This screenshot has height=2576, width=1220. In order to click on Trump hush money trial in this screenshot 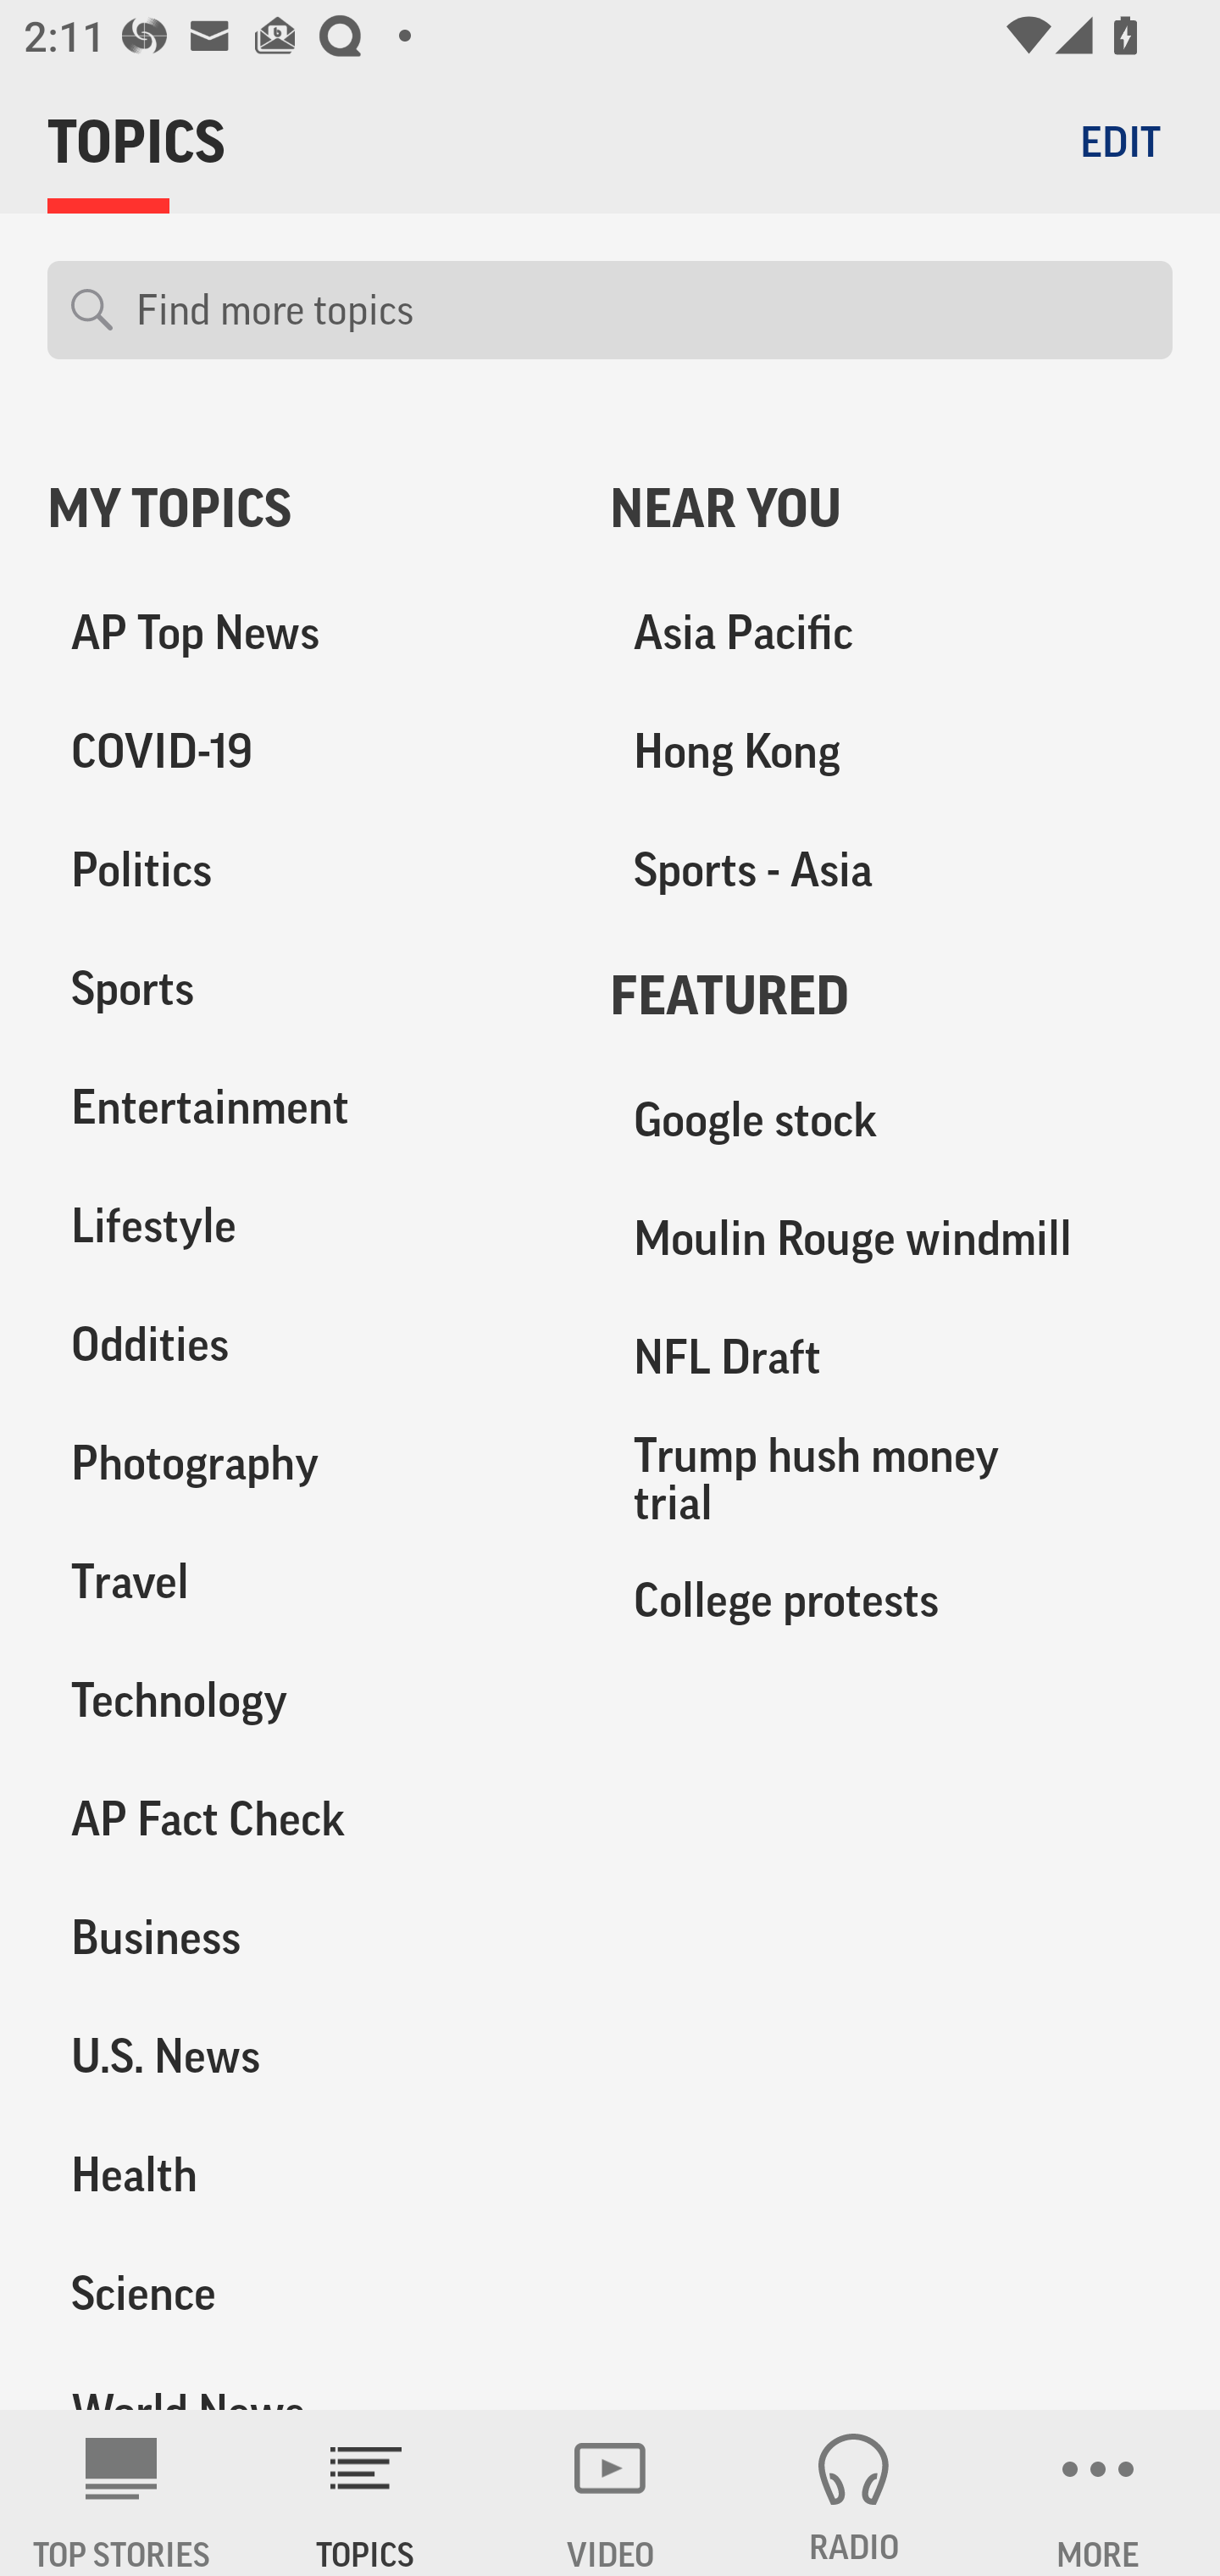, I will do `click(891, 1478)`.